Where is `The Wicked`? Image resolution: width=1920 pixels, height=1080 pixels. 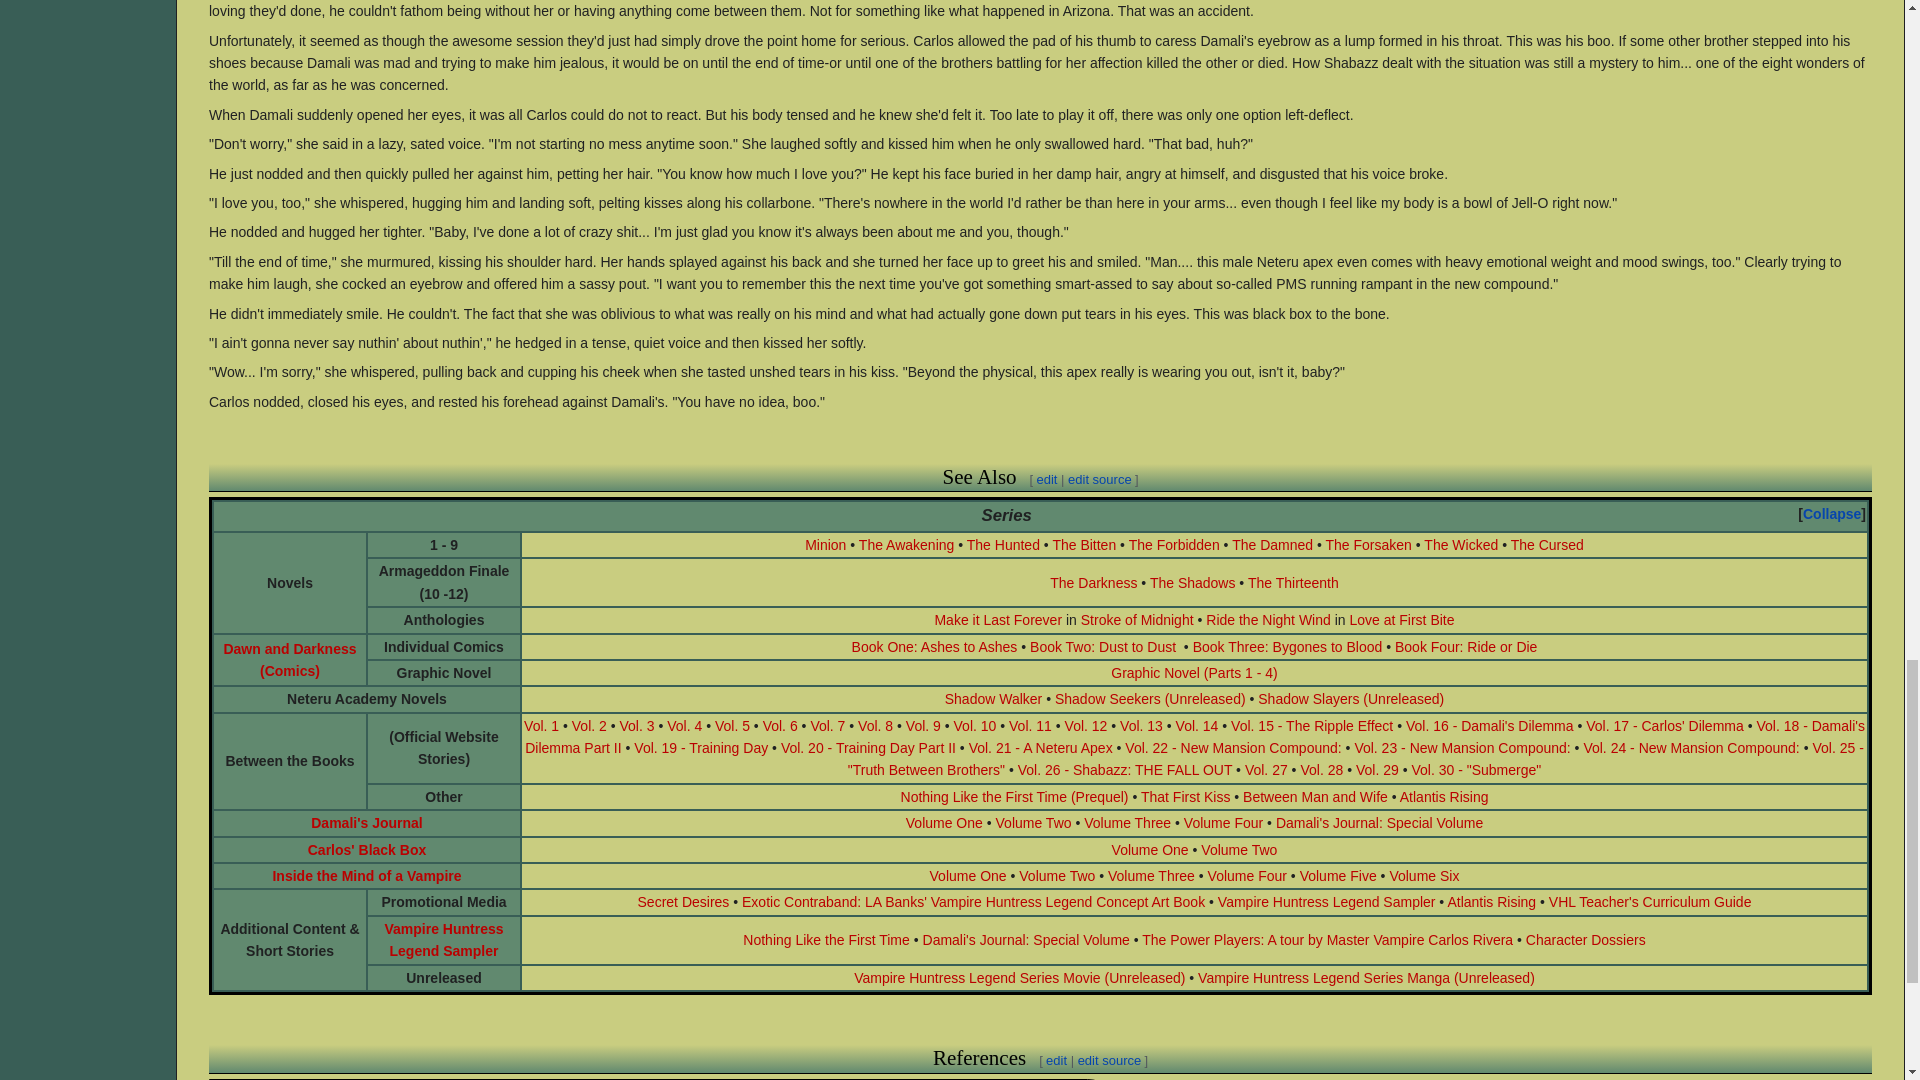 The Wicked is located at coordinates (1460, 544).